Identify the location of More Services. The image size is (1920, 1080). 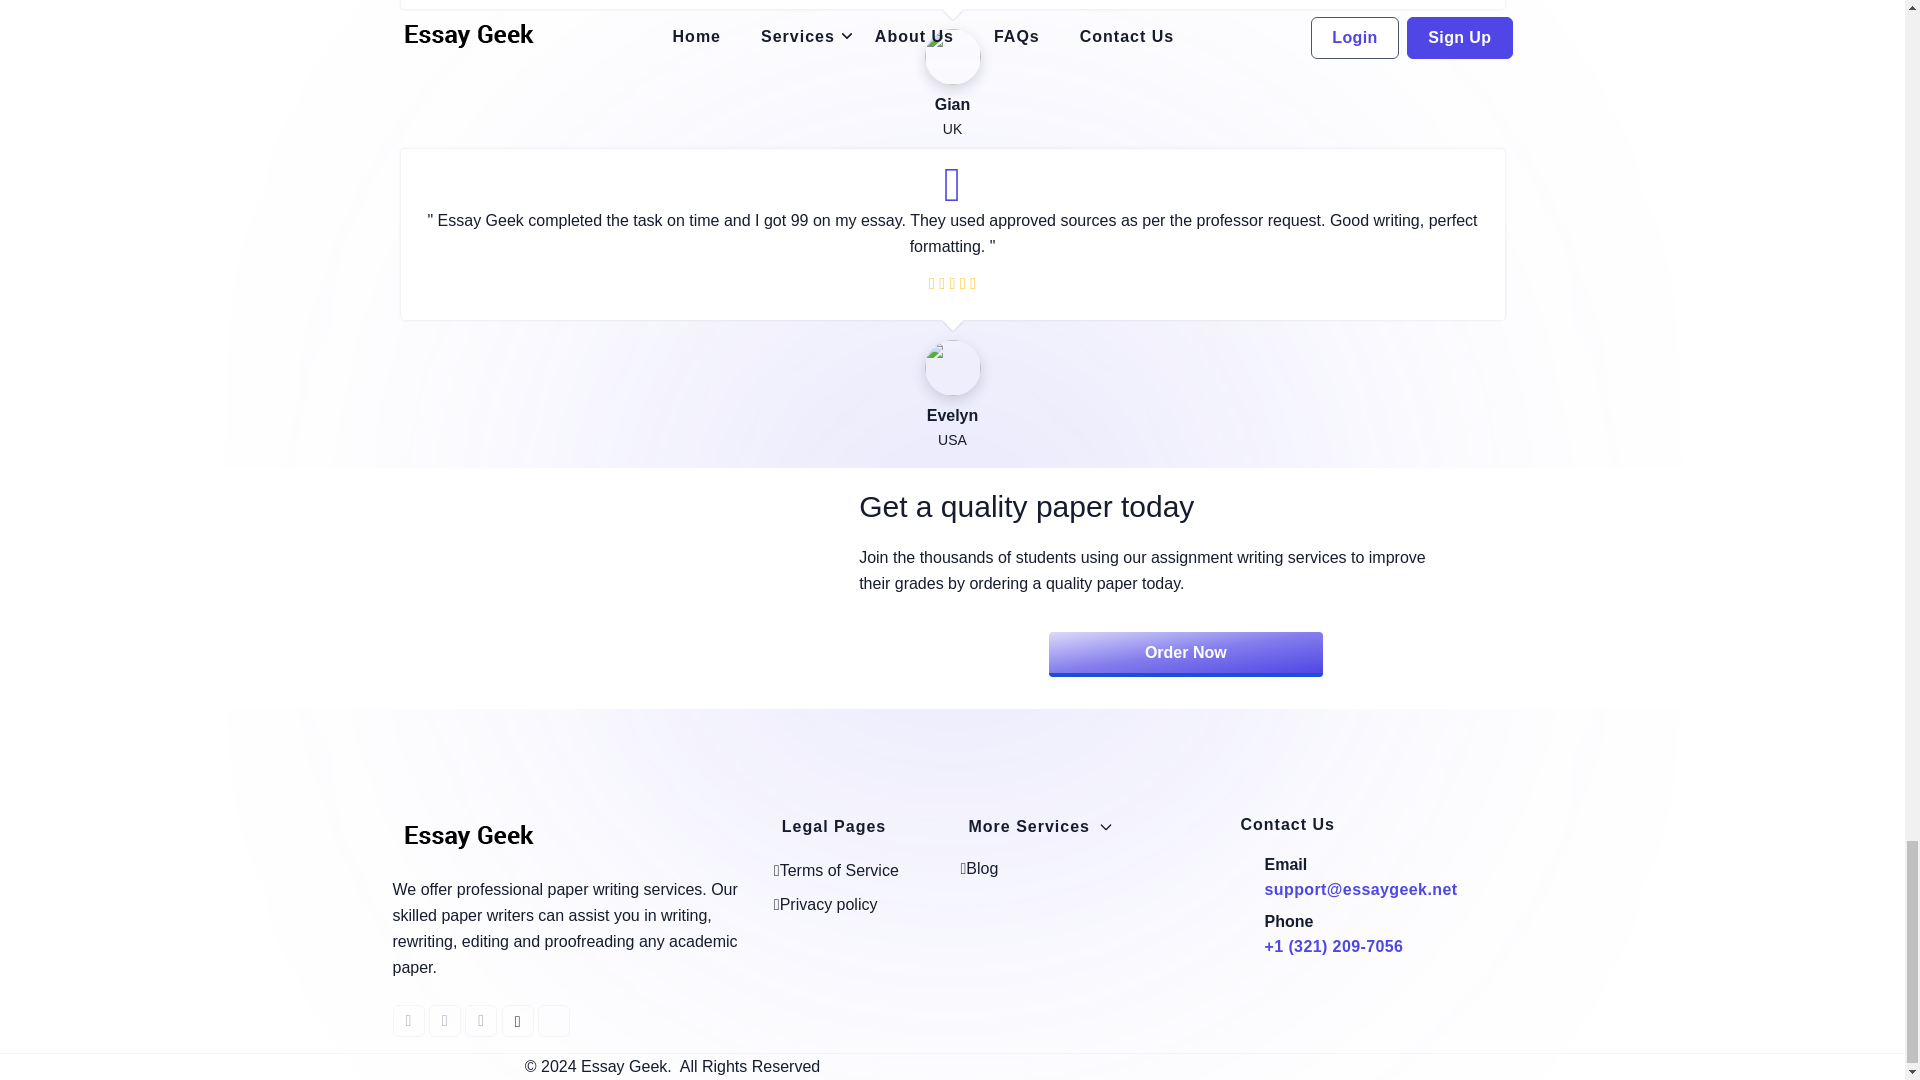
(1041, 826).